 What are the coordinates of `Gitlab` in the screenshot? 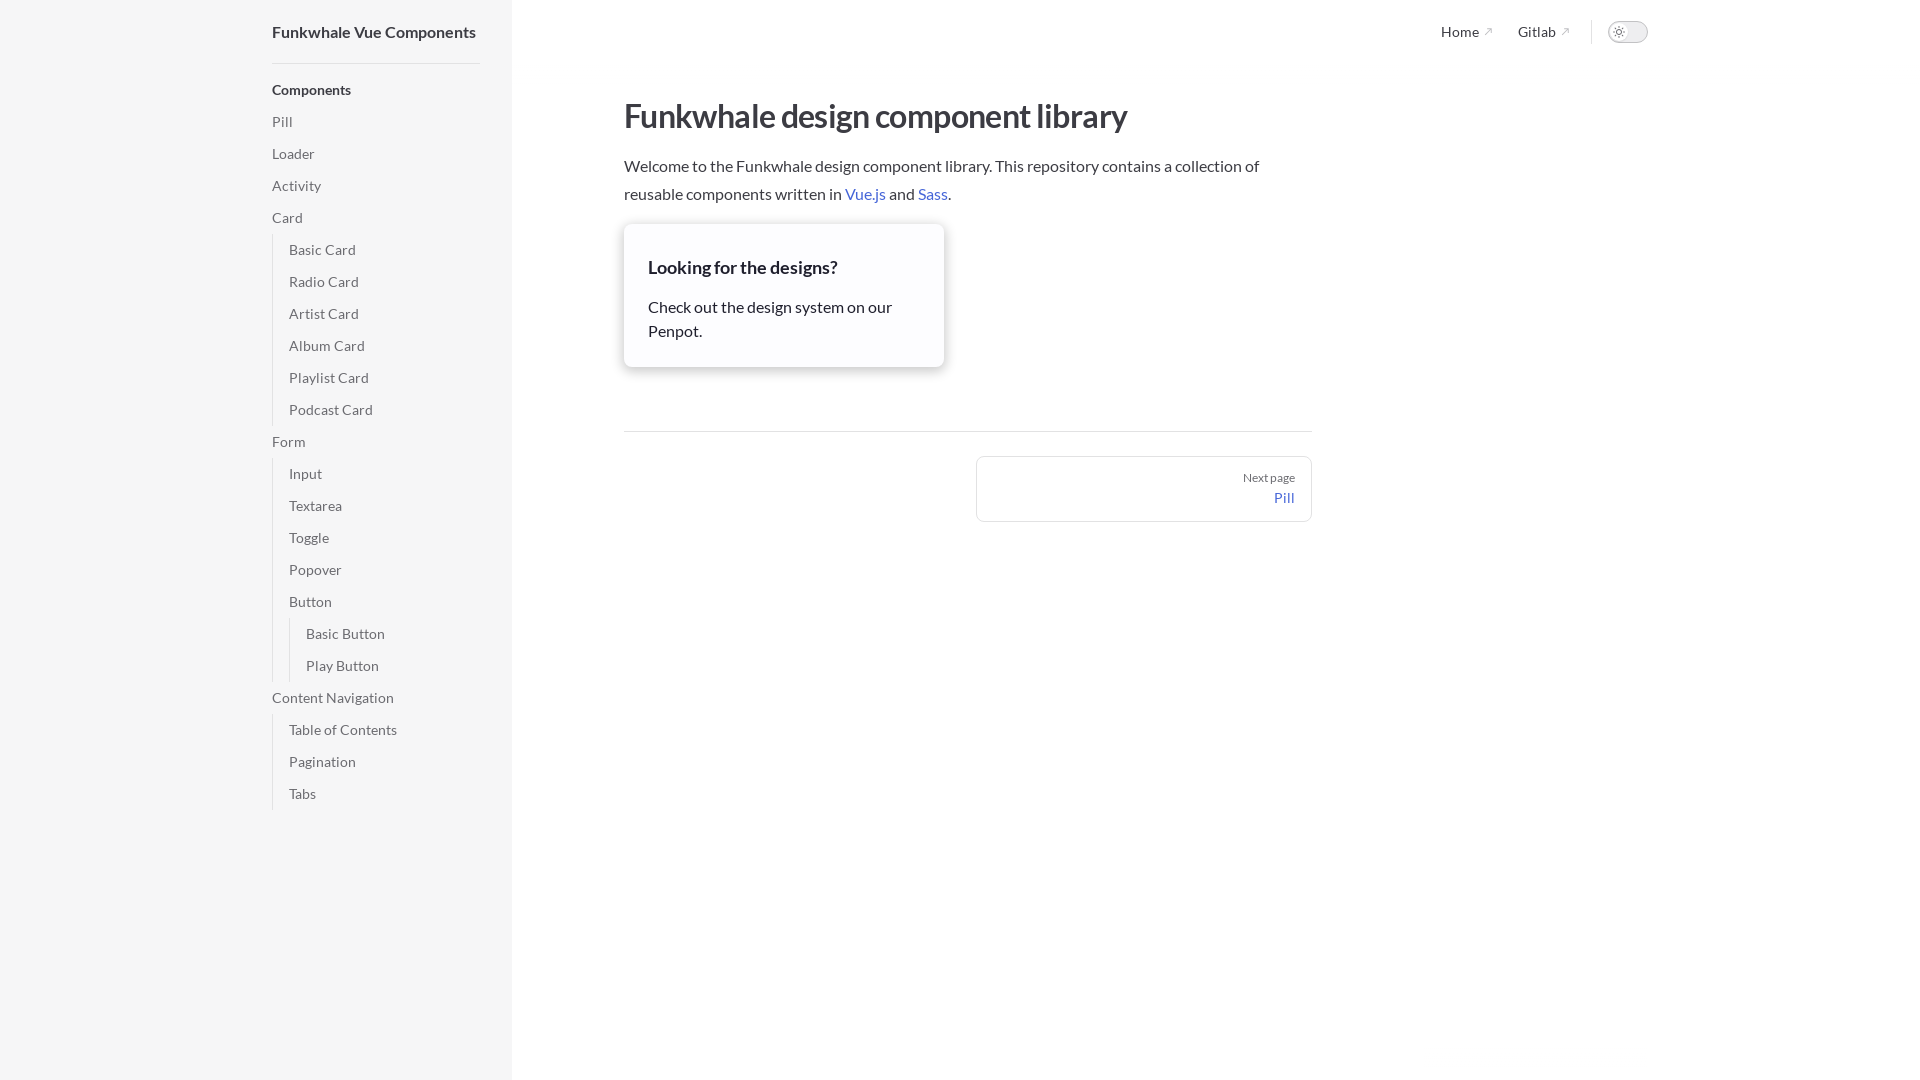 It's located at (1544, 32).